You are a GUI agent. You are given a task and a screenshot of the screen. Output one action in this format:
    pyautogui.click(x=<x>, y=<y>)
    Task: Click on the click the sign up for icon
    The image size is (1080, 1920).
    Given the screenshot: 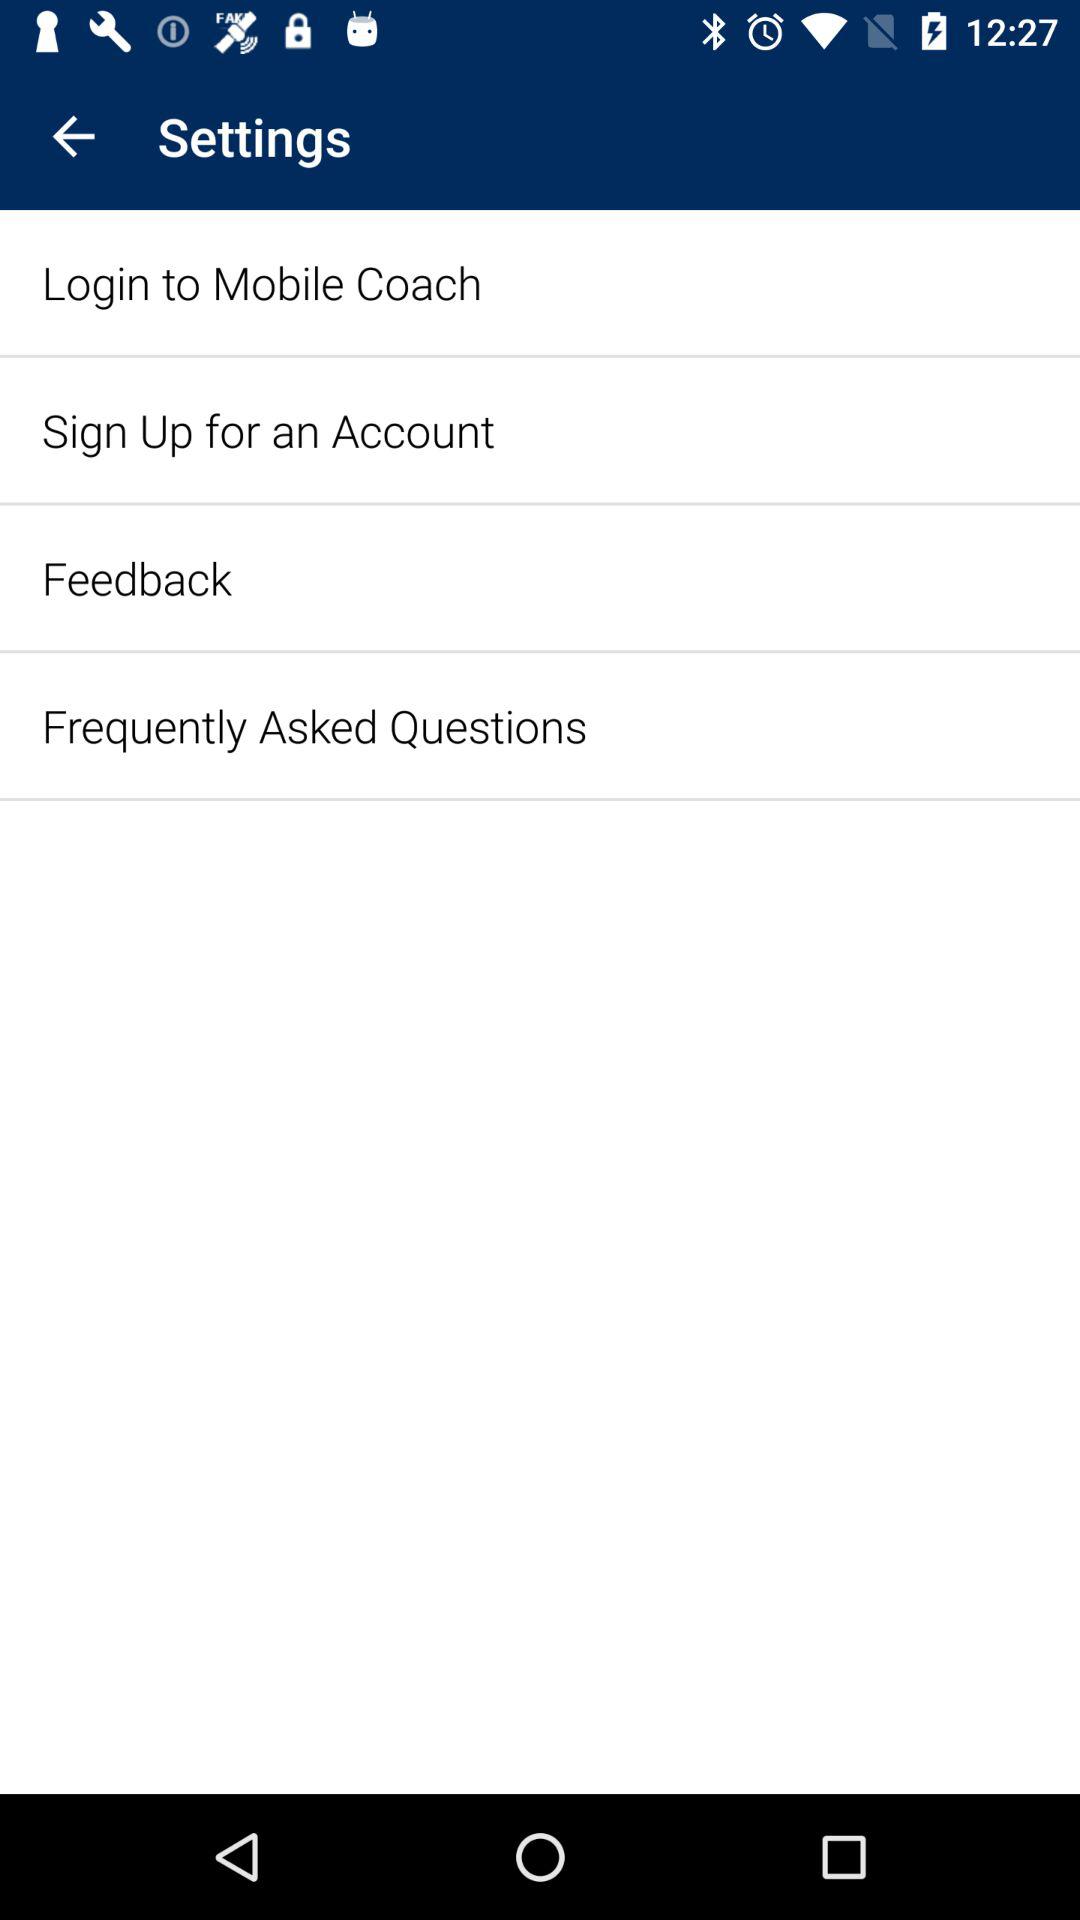 What is the action you would take?
    pyautogui.click(x=268, y=430)
    